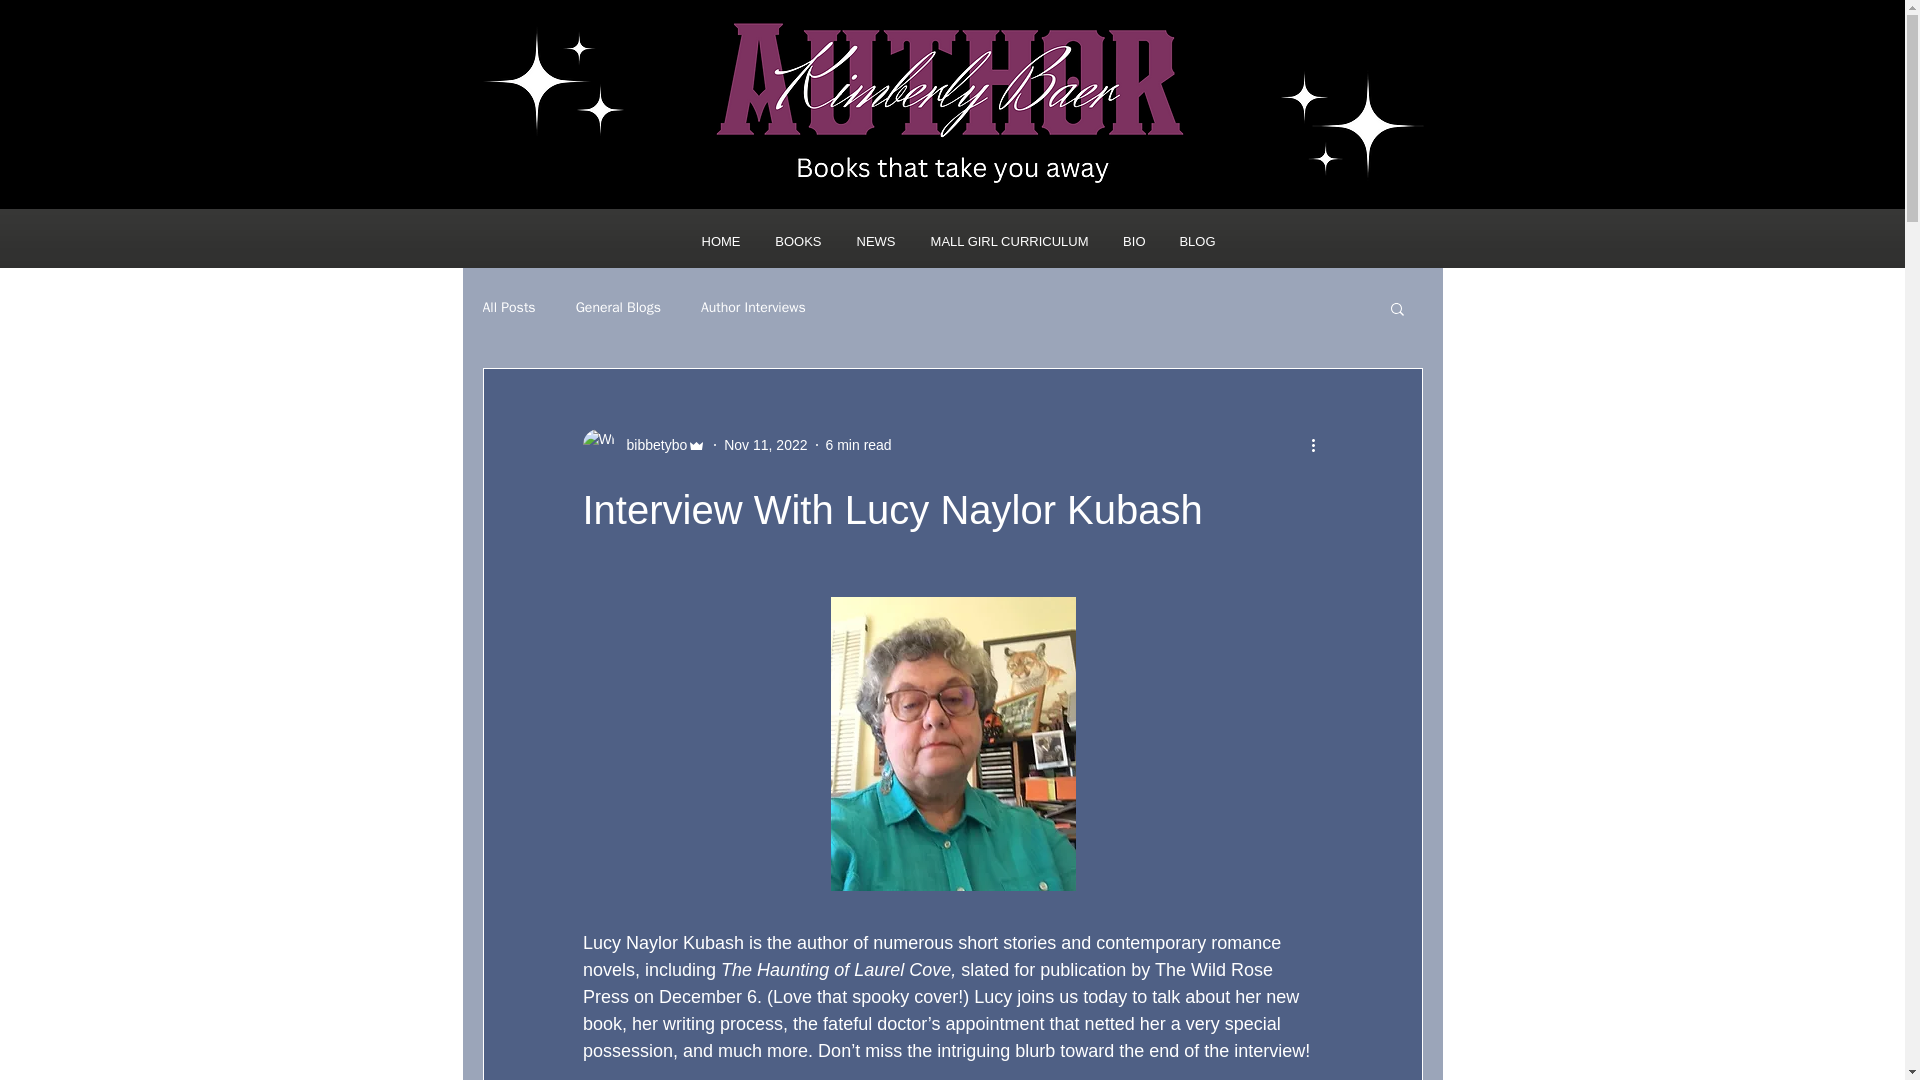  What do you see at coordinates (1002, 240) in the screenshot?
I see `MALL GIRL CURRICULUM` at bounding box center [1002, 240].